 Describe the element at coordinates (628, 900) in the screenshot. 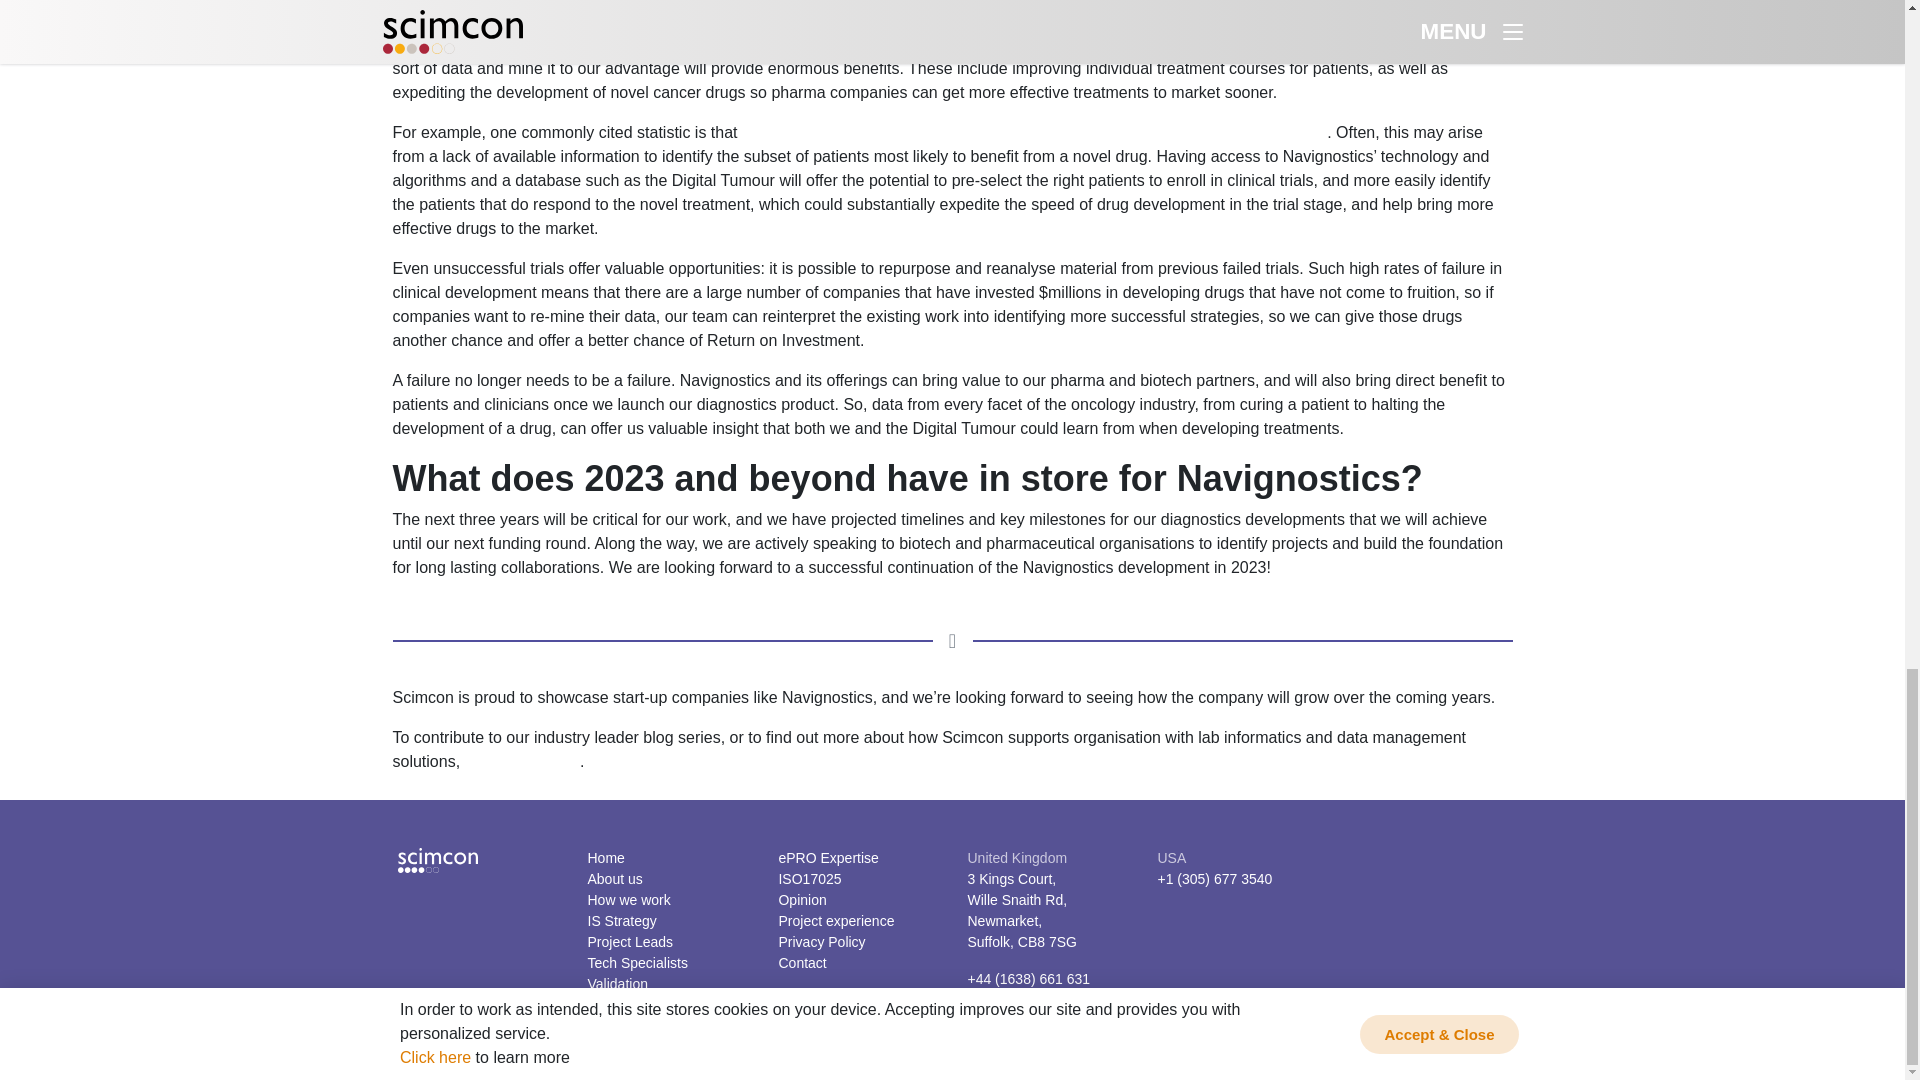

I see `How we work` at that location.